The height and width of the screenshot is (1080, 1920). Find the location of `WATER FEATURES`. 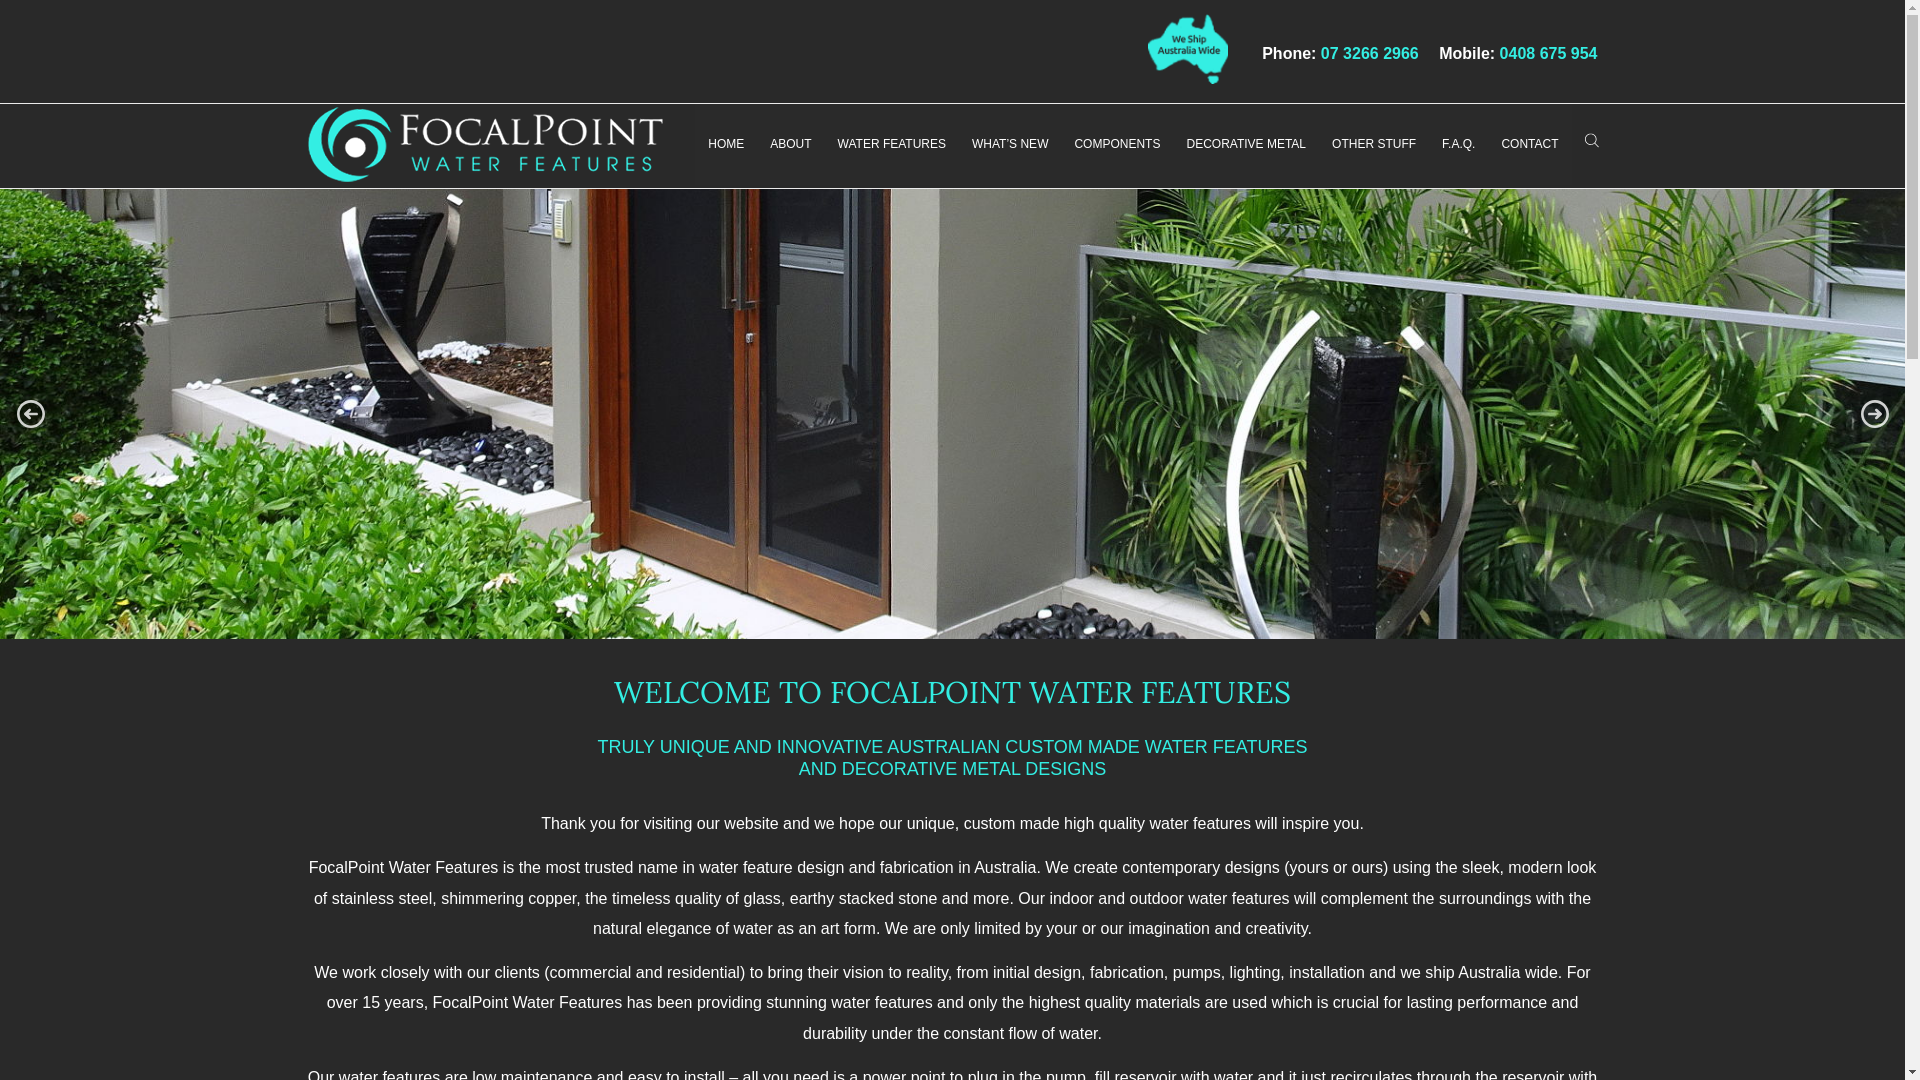

WATER FEATURES is located at coordinates (892, 142).